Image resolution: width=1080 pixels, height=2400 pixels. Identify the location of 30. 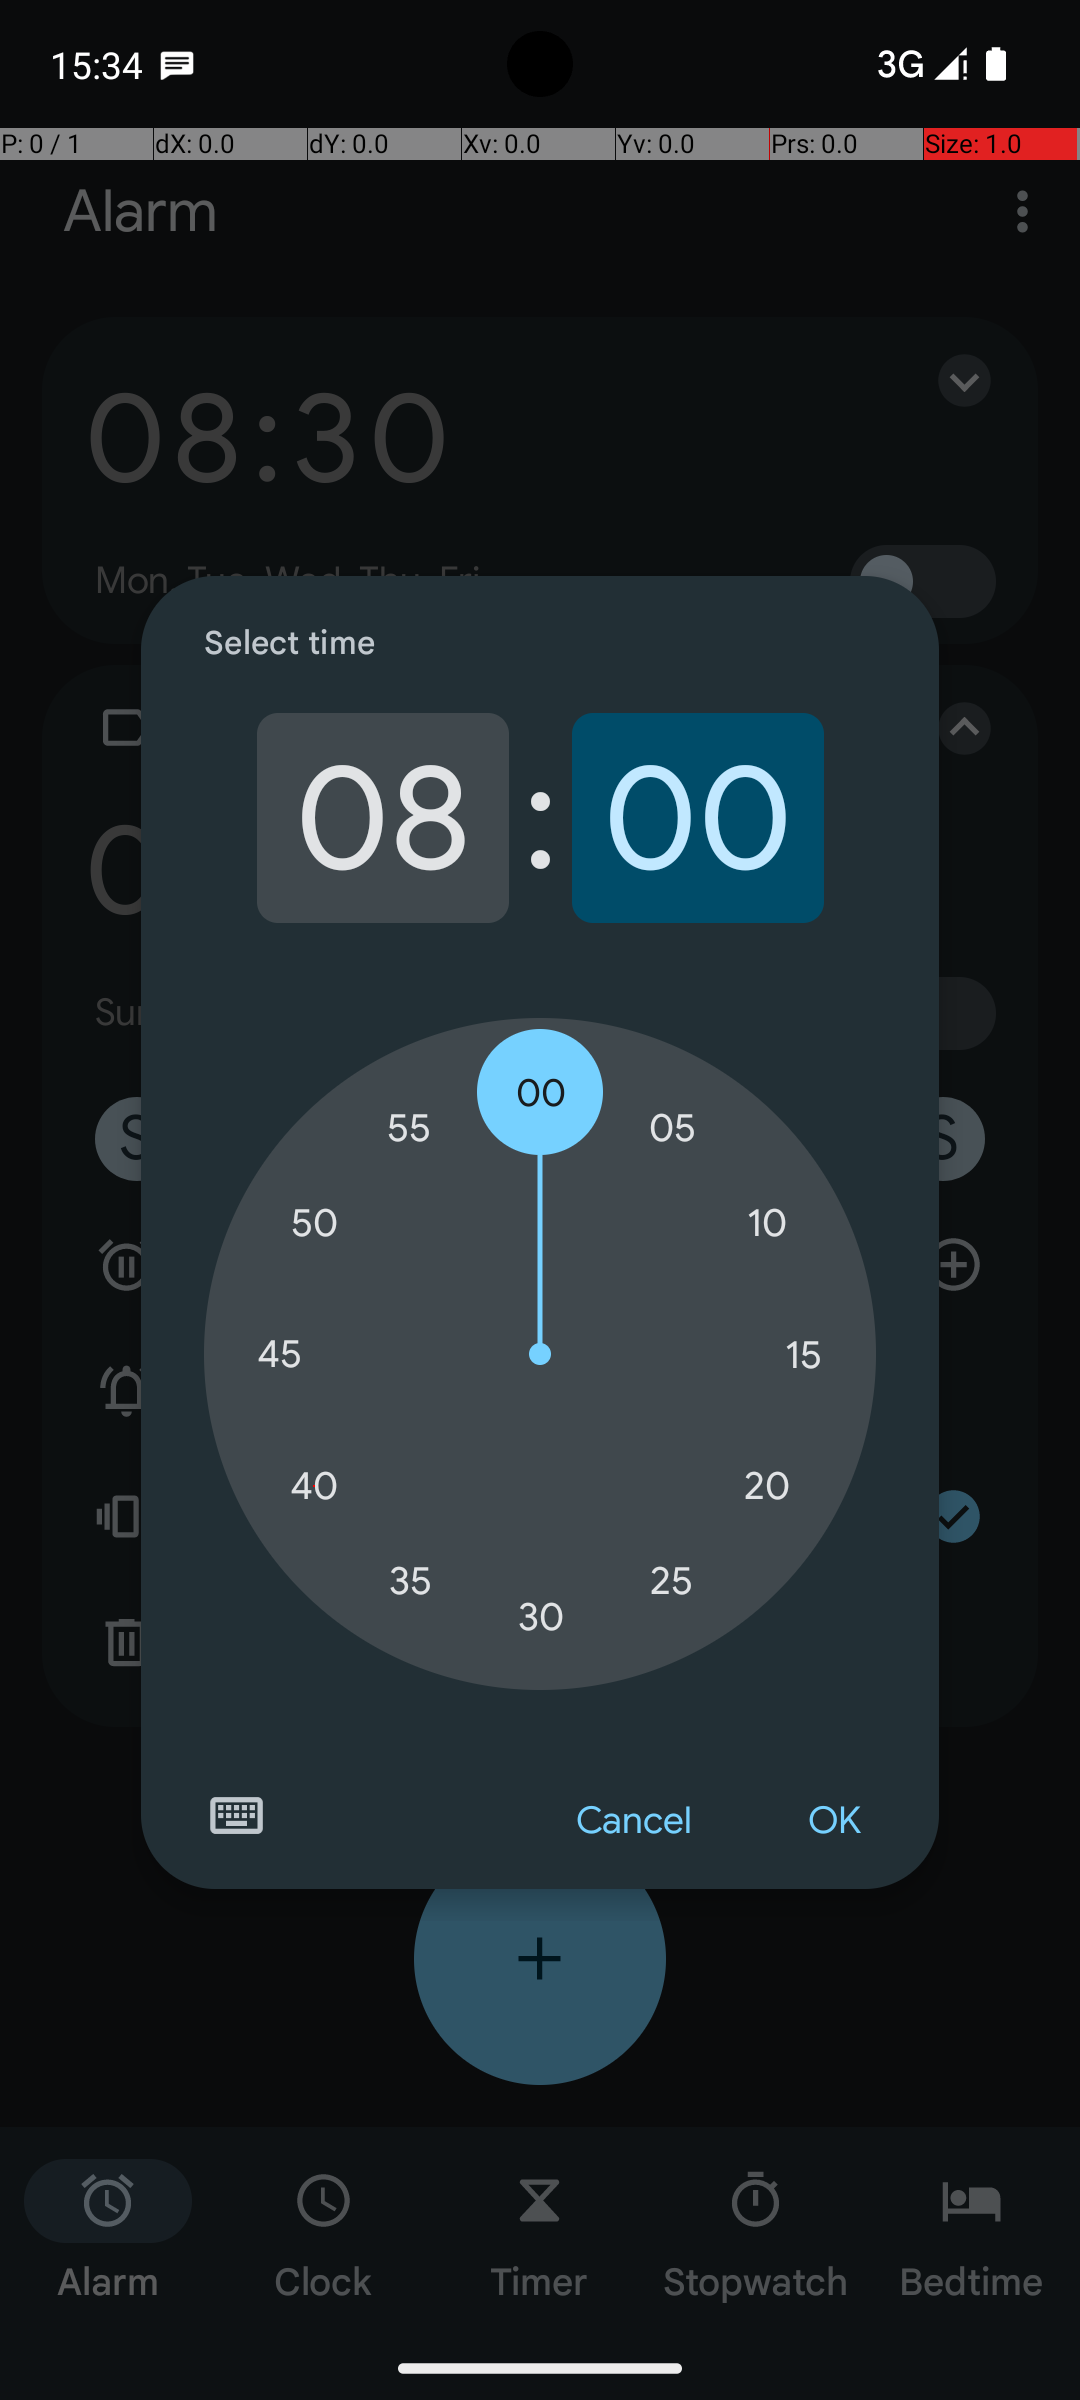
(541, 1617).